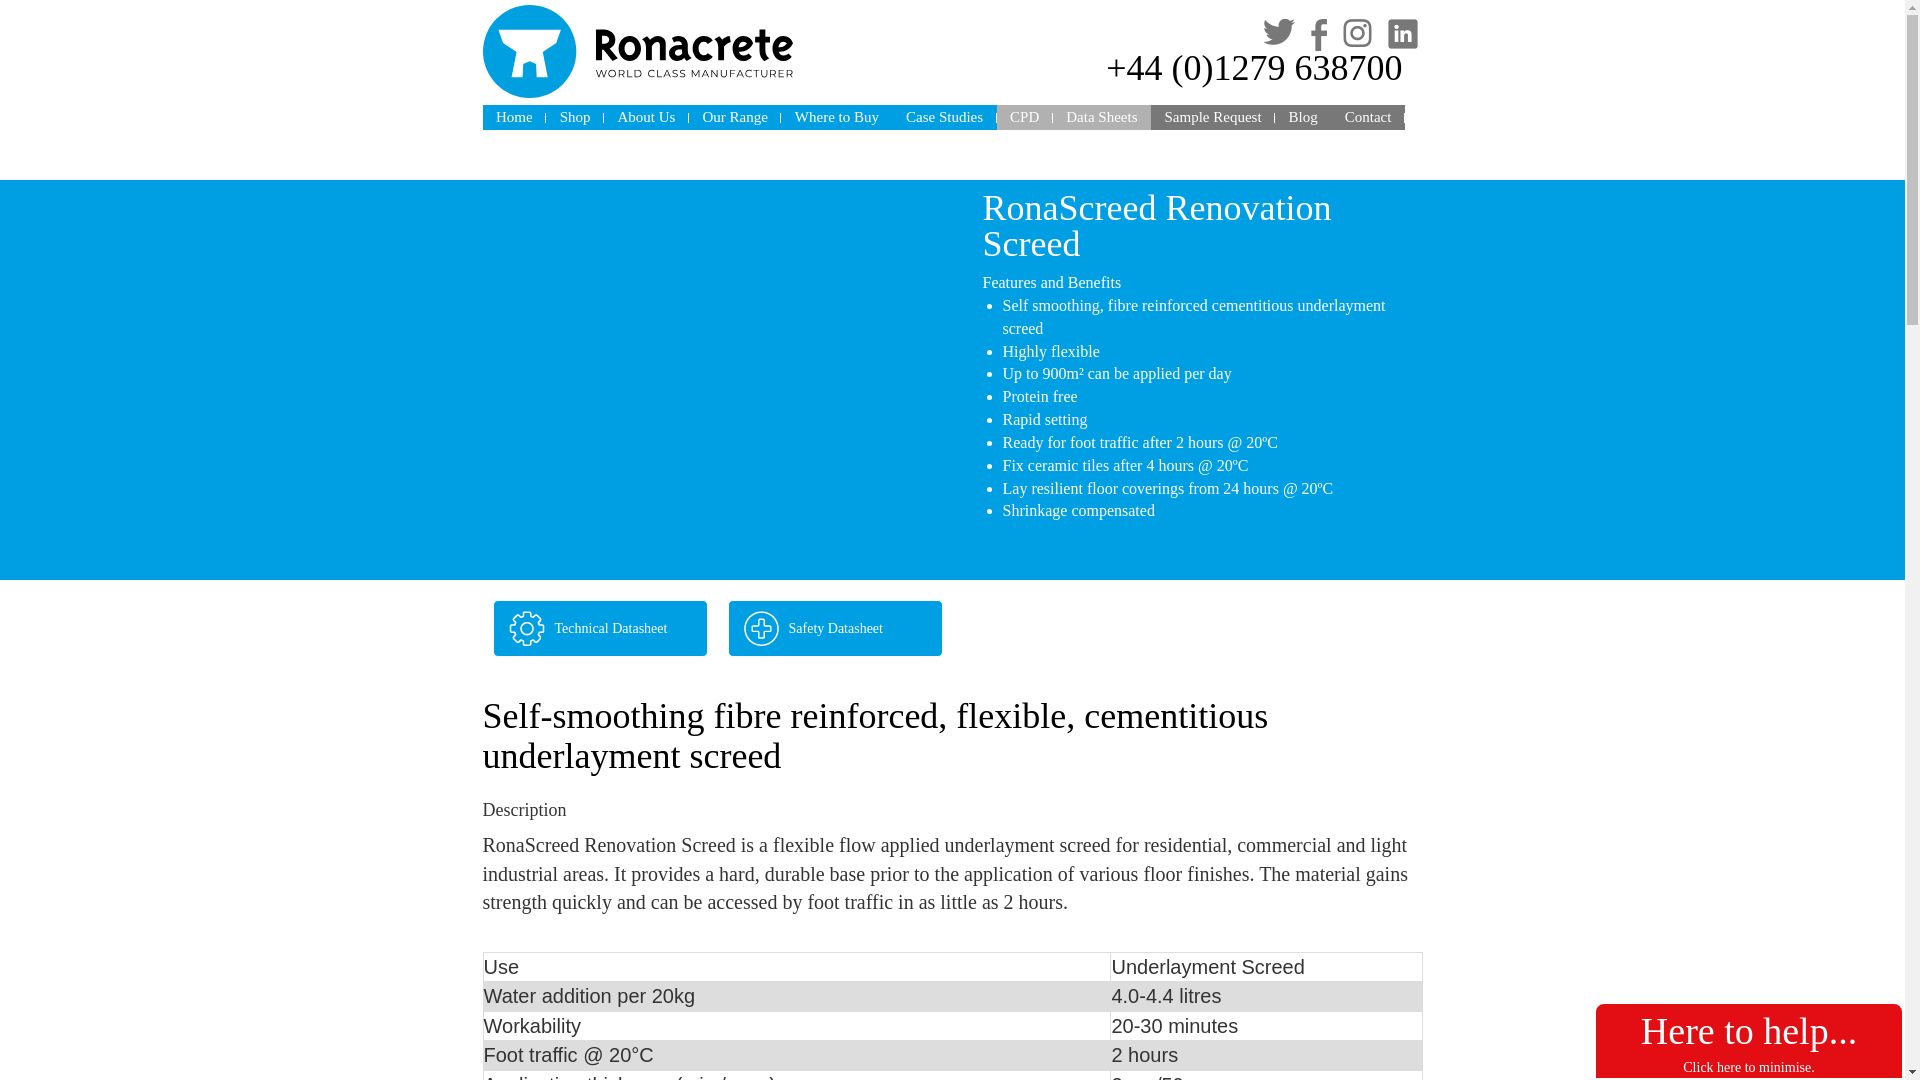 The height and width of the screenshot is (1080, 1920). Describe the element at coordinates (735, 116) in the screenshot. I see `Our Range` at that location.